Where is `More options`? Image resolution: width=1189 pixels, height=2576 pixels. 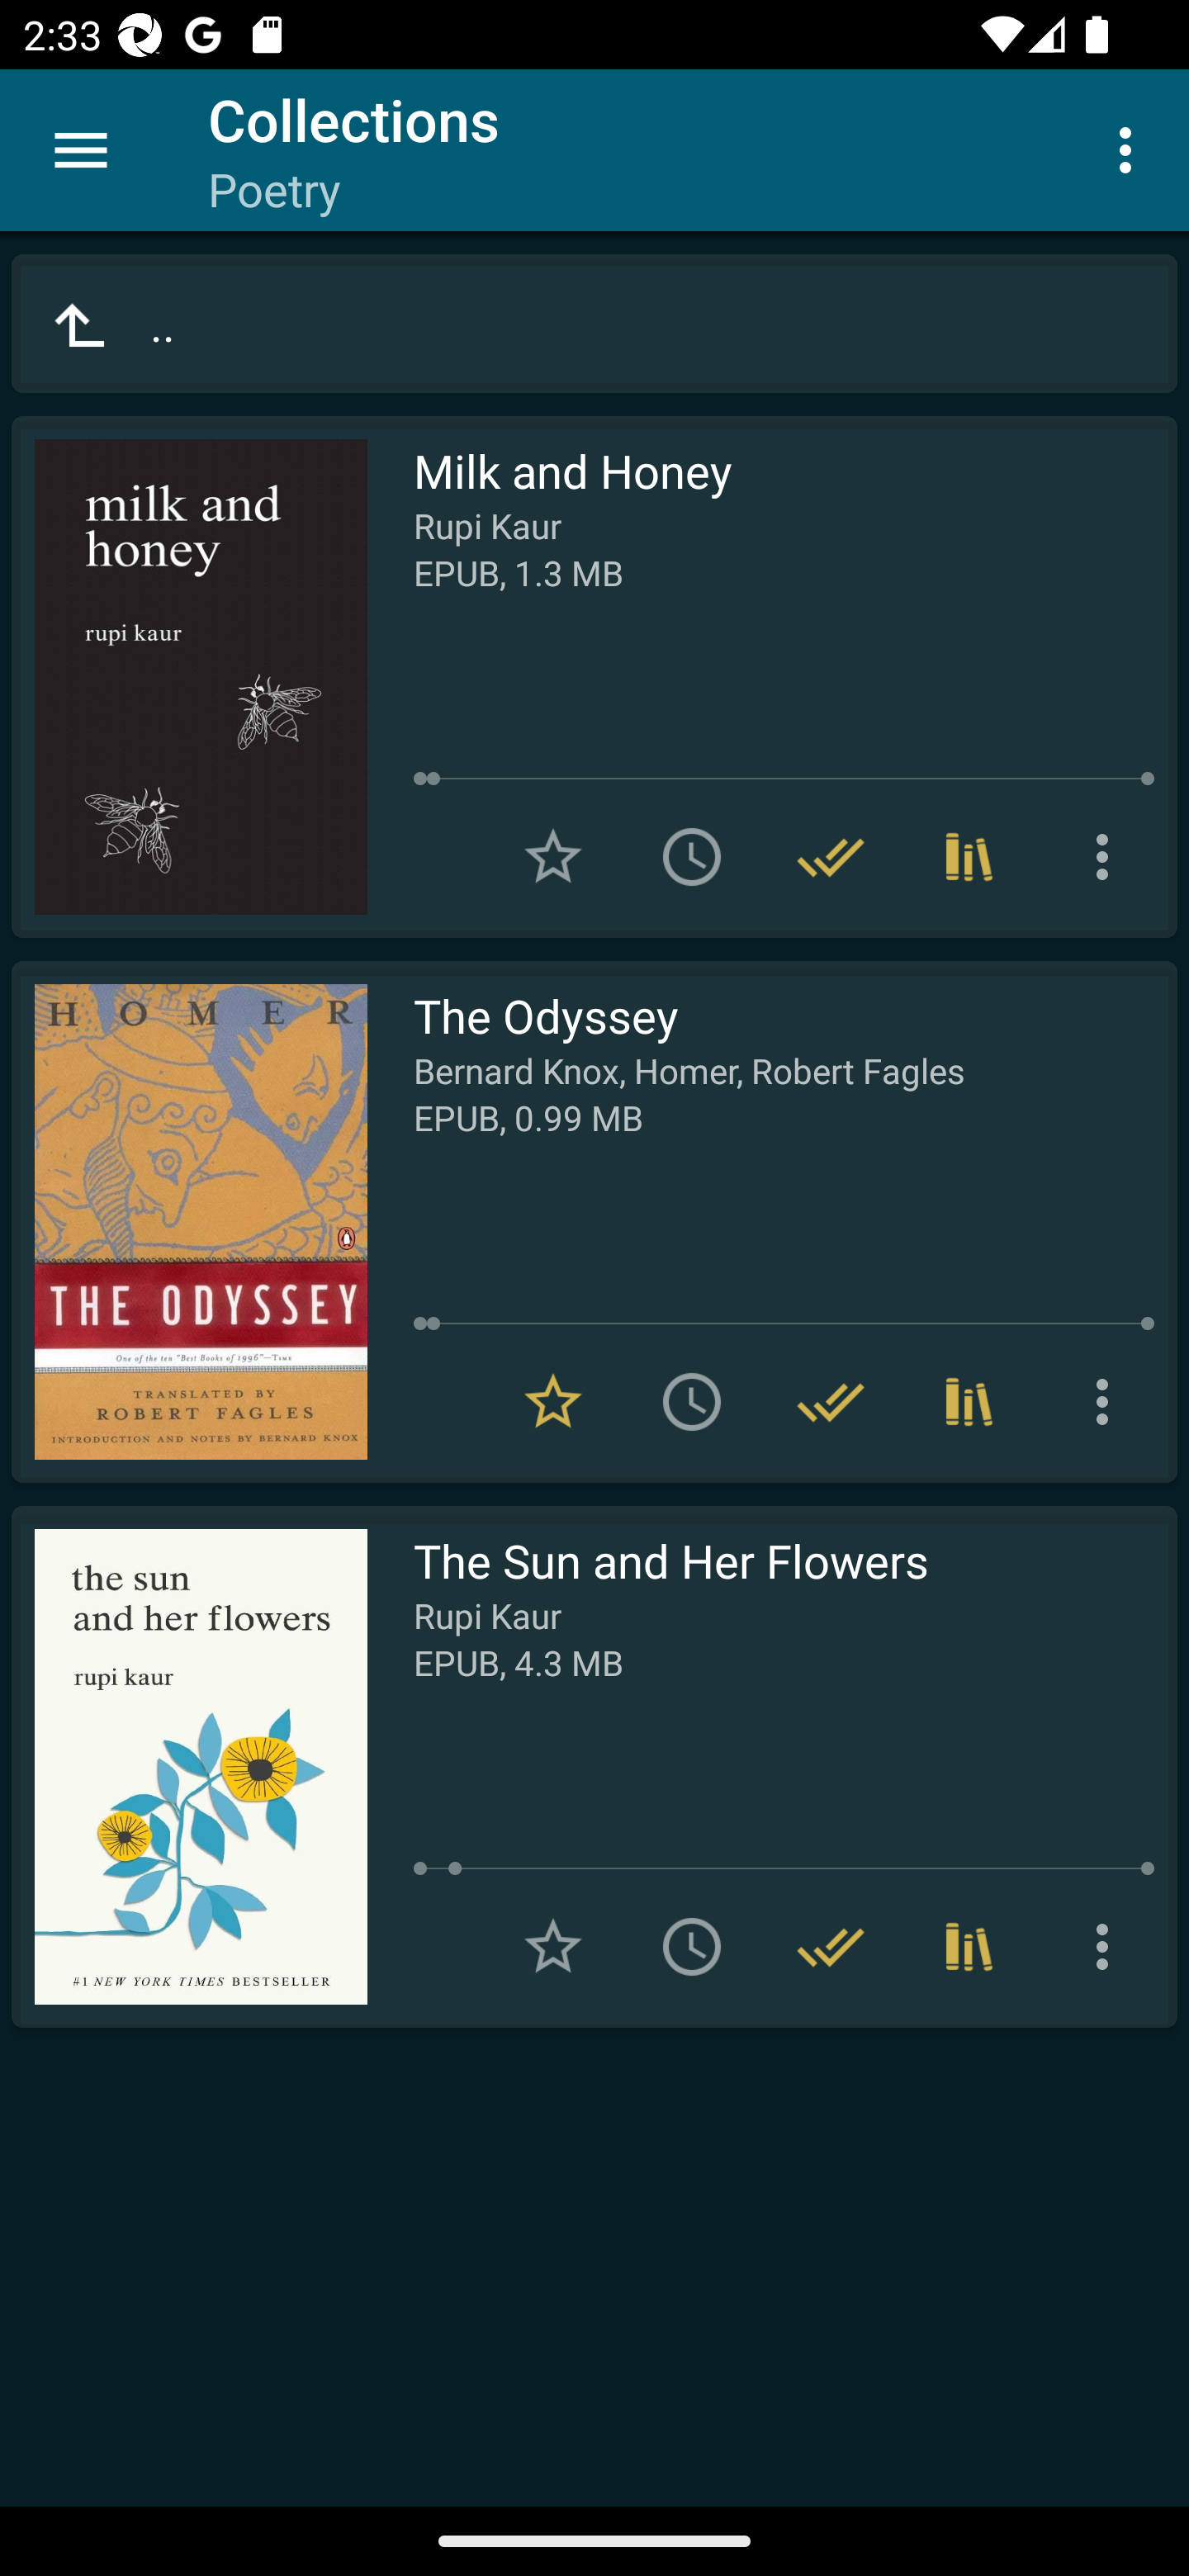 More options is located at coordinates (1108, 1947).